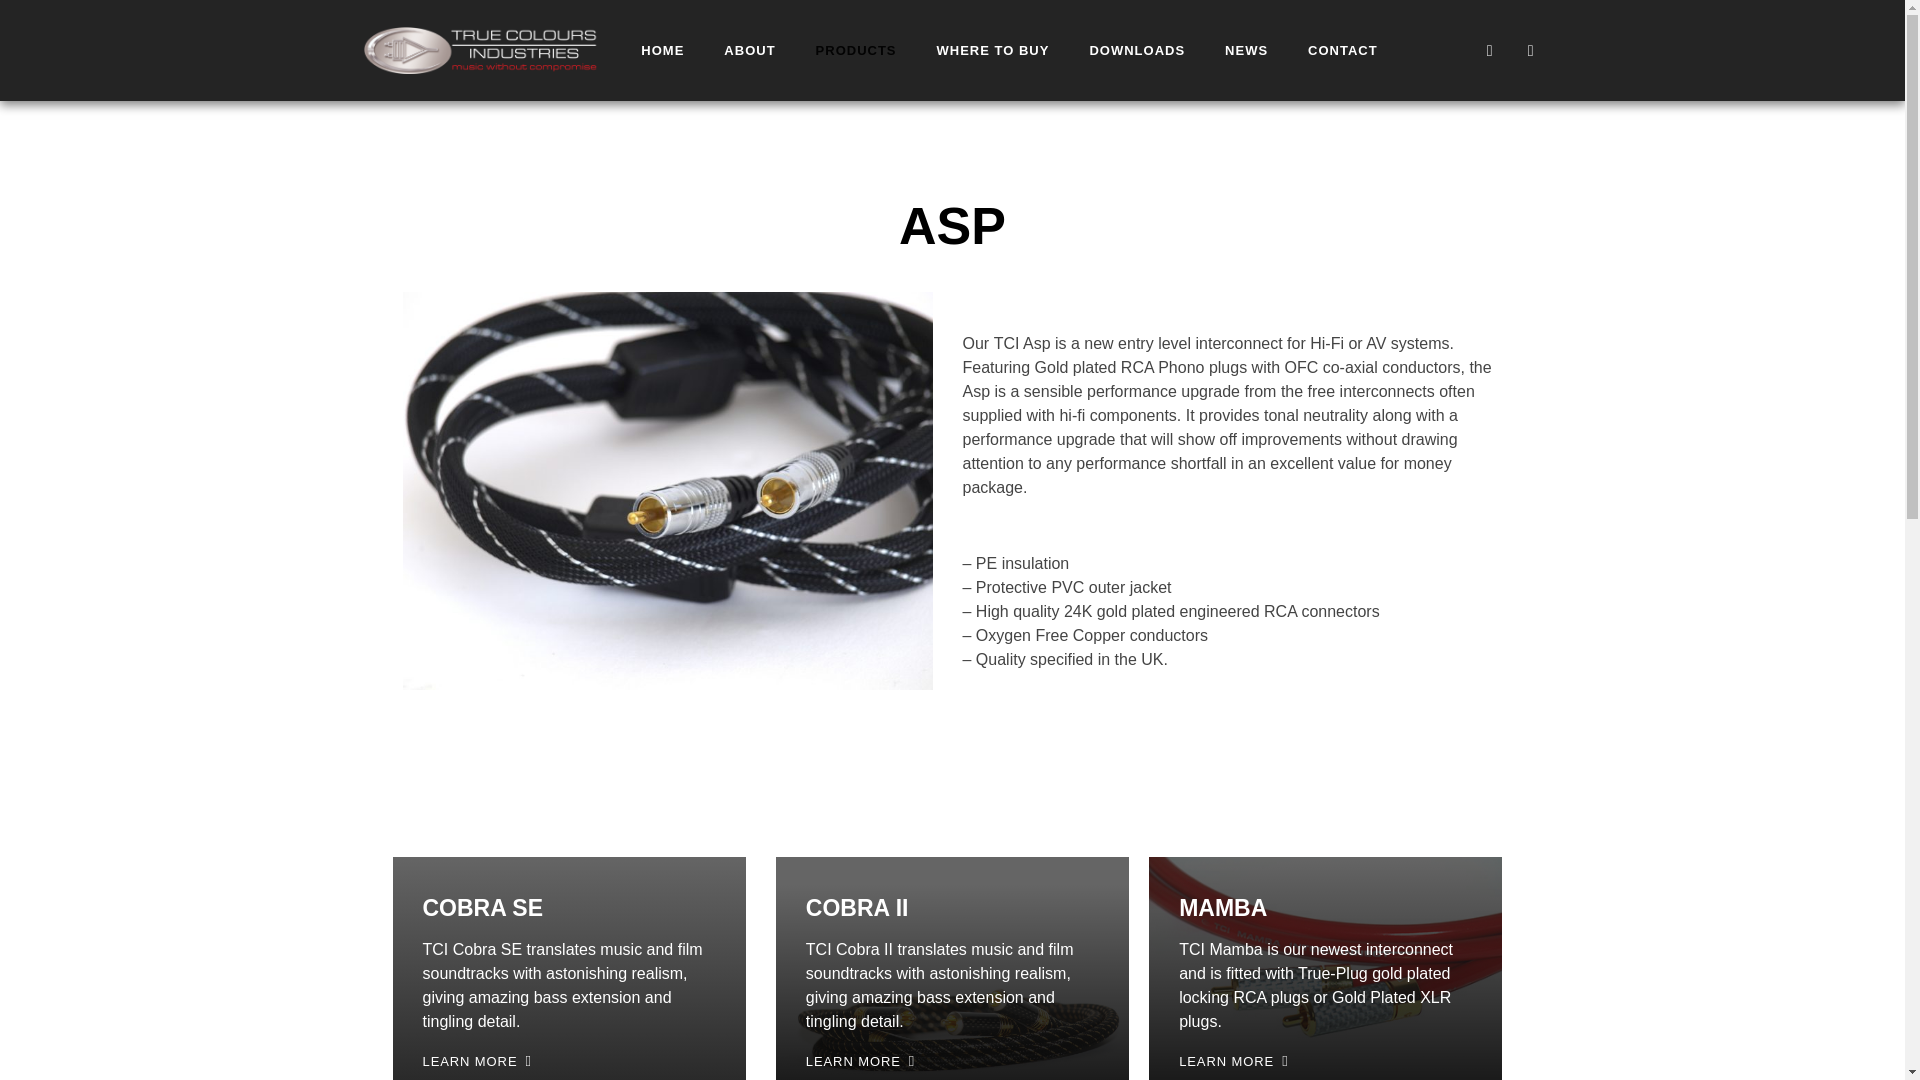 Image resolution: width=1920 pixels, height=1080 pixels. I want to click on HOME, so click(662, 50).